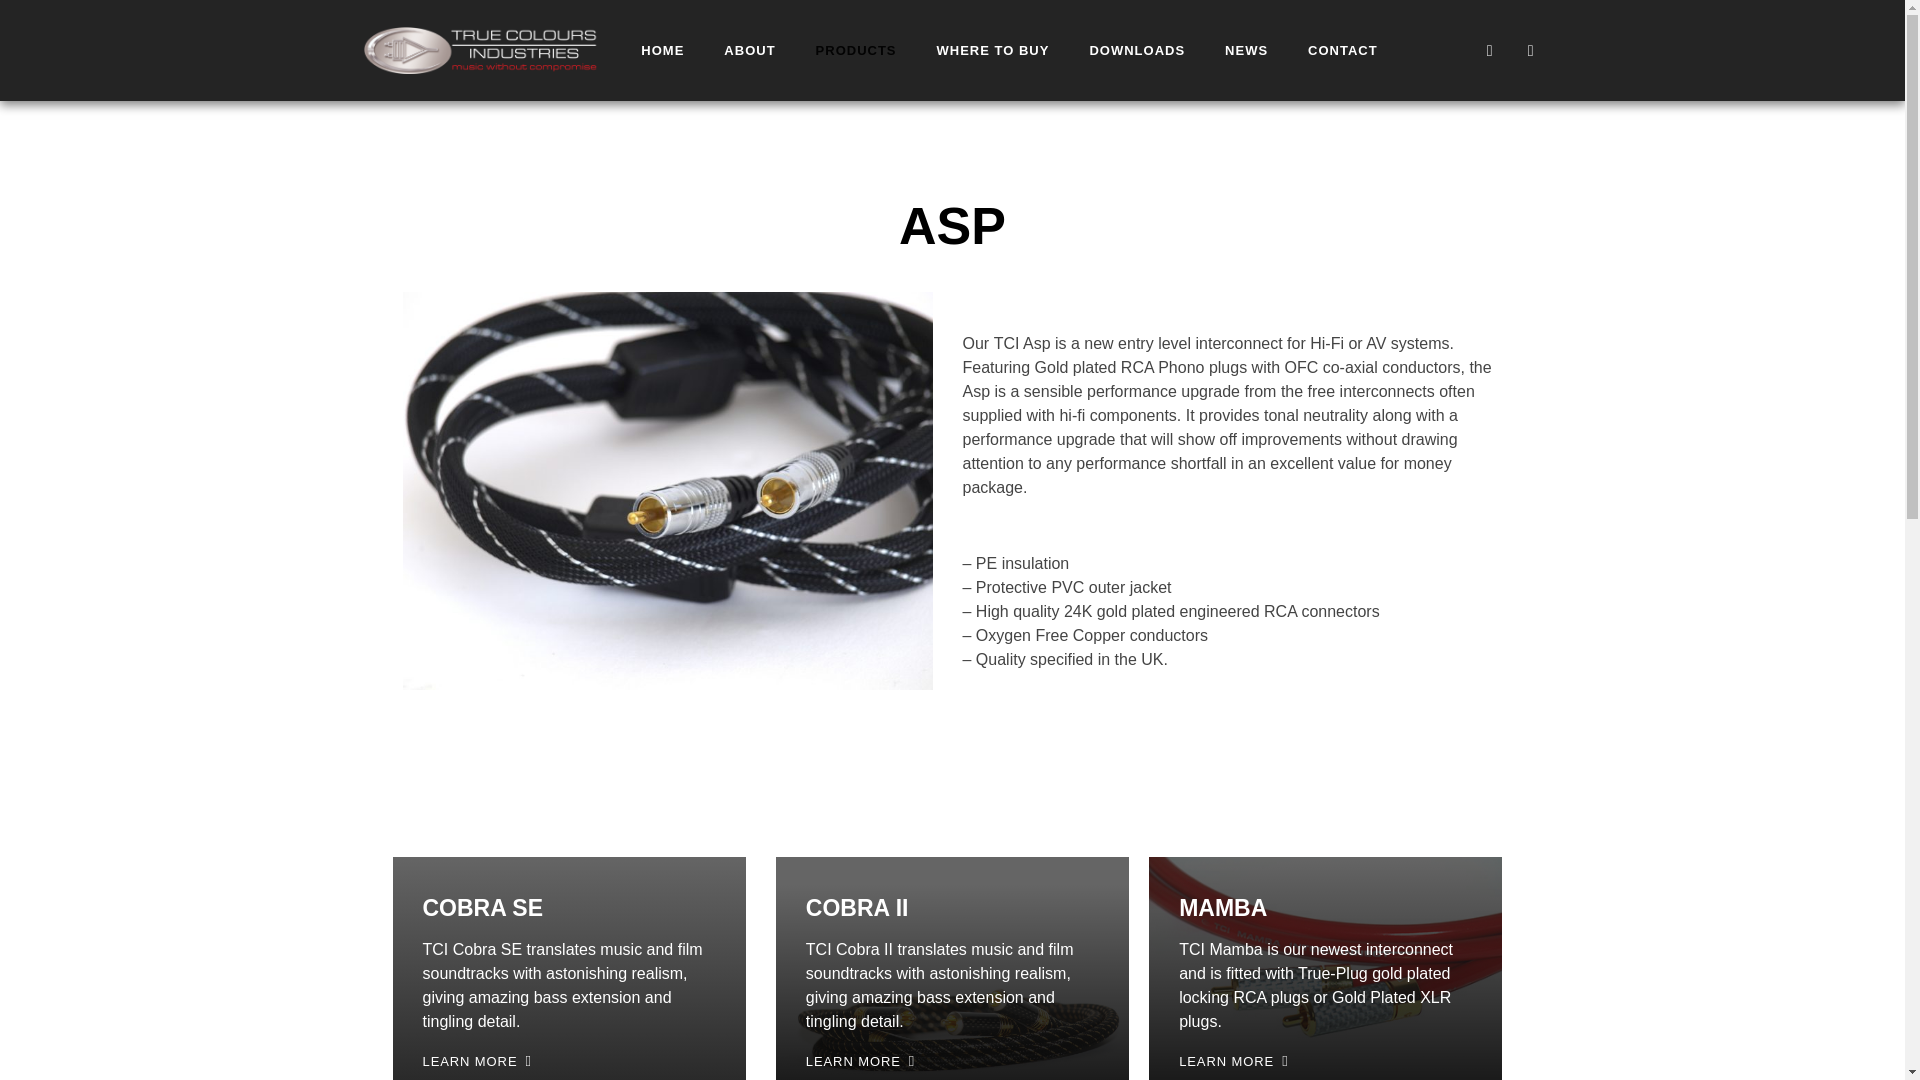 Image resolution: width=1920 pixels, height=1080 pixels. I want to click on HOME, so click(662, 50).